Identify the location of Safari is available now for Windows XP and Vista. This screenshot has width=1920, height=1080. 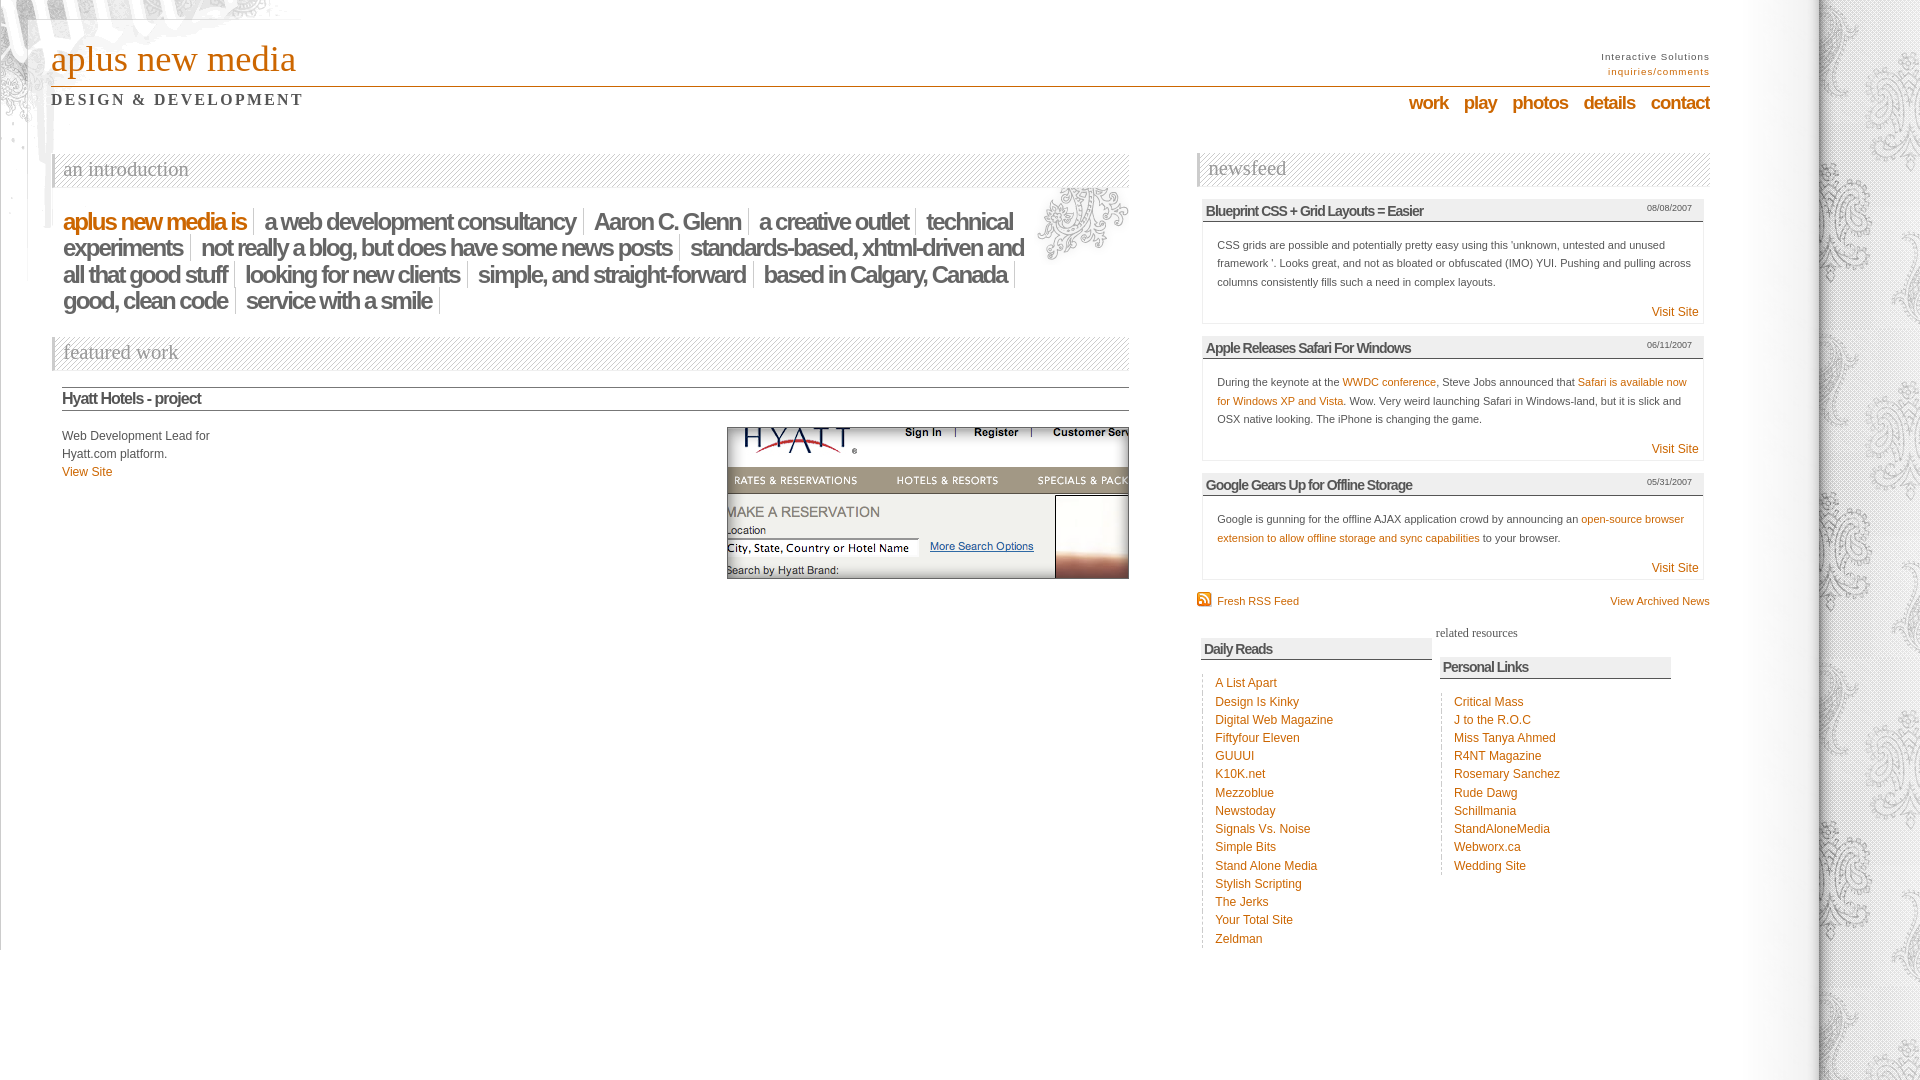
(1452, 391).